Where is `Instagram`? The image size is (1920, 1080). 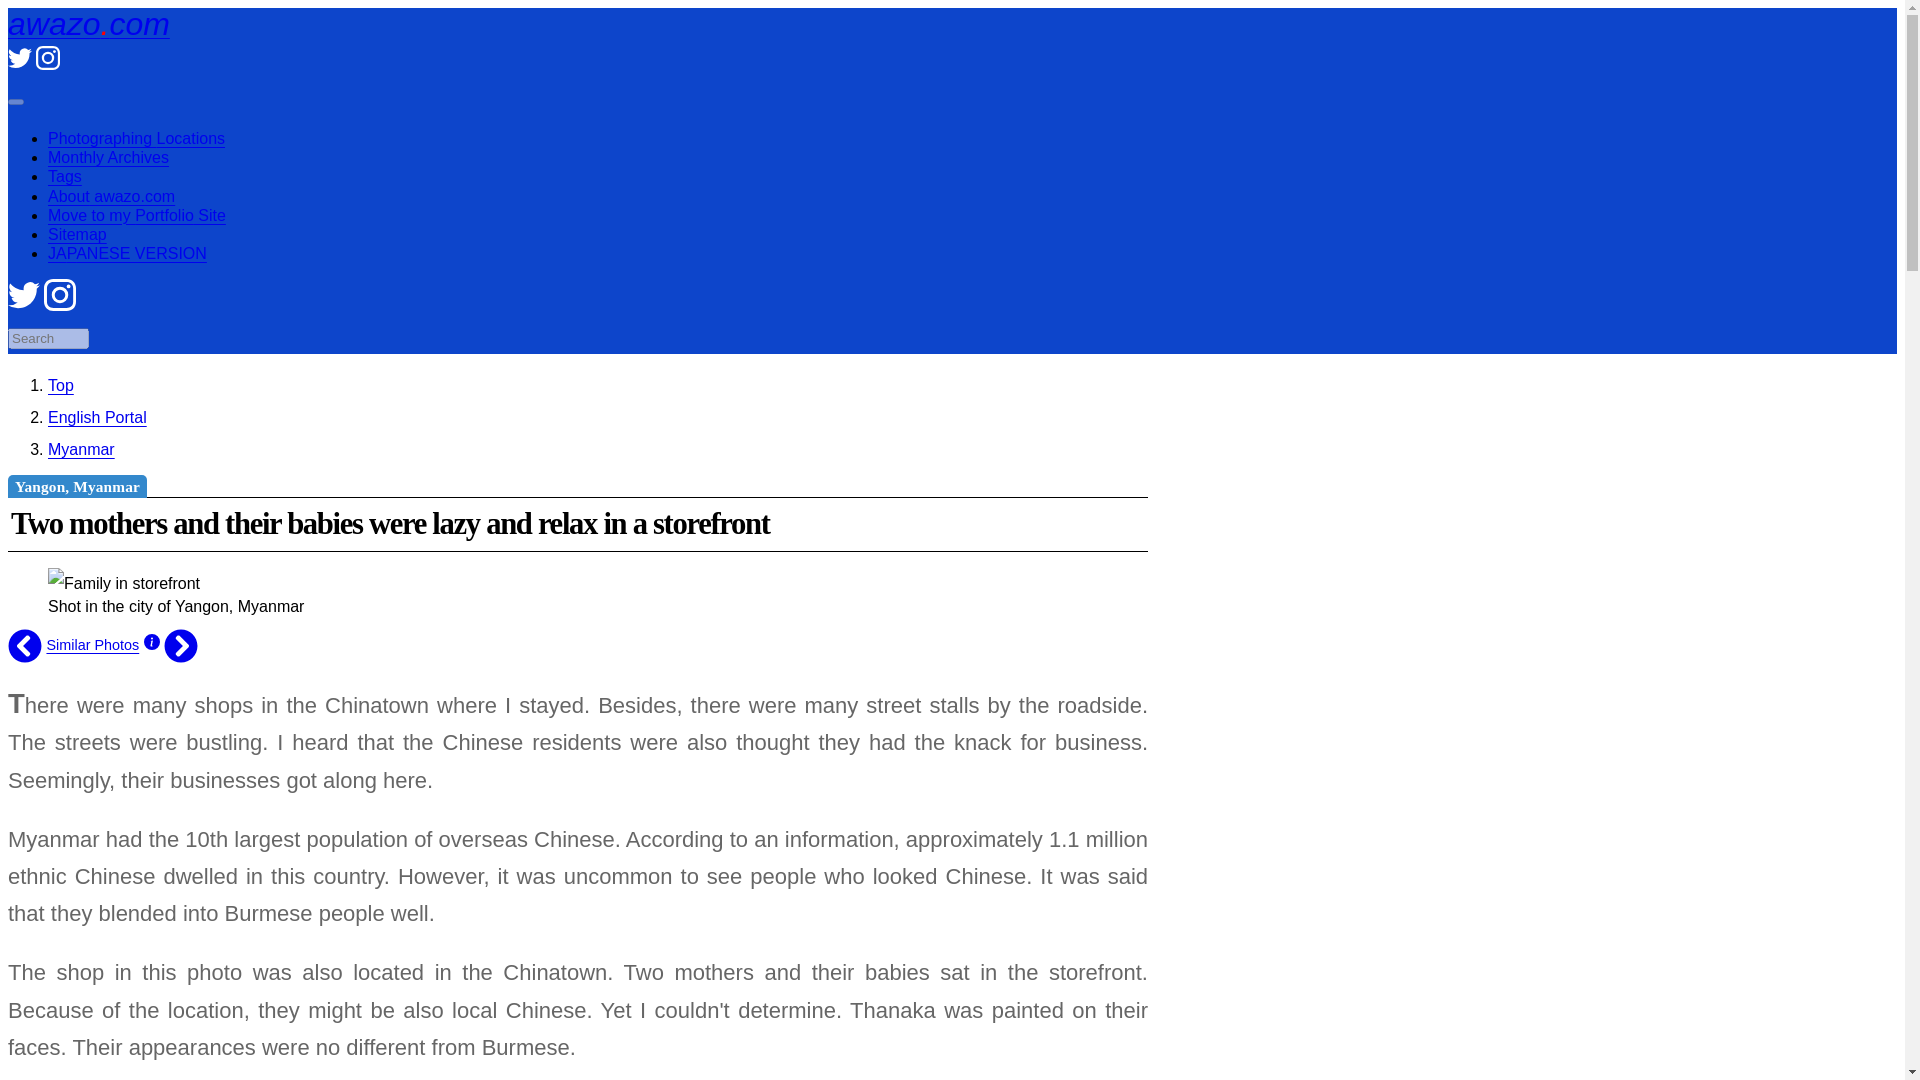 Instagram is located at coordinates (60, 306).